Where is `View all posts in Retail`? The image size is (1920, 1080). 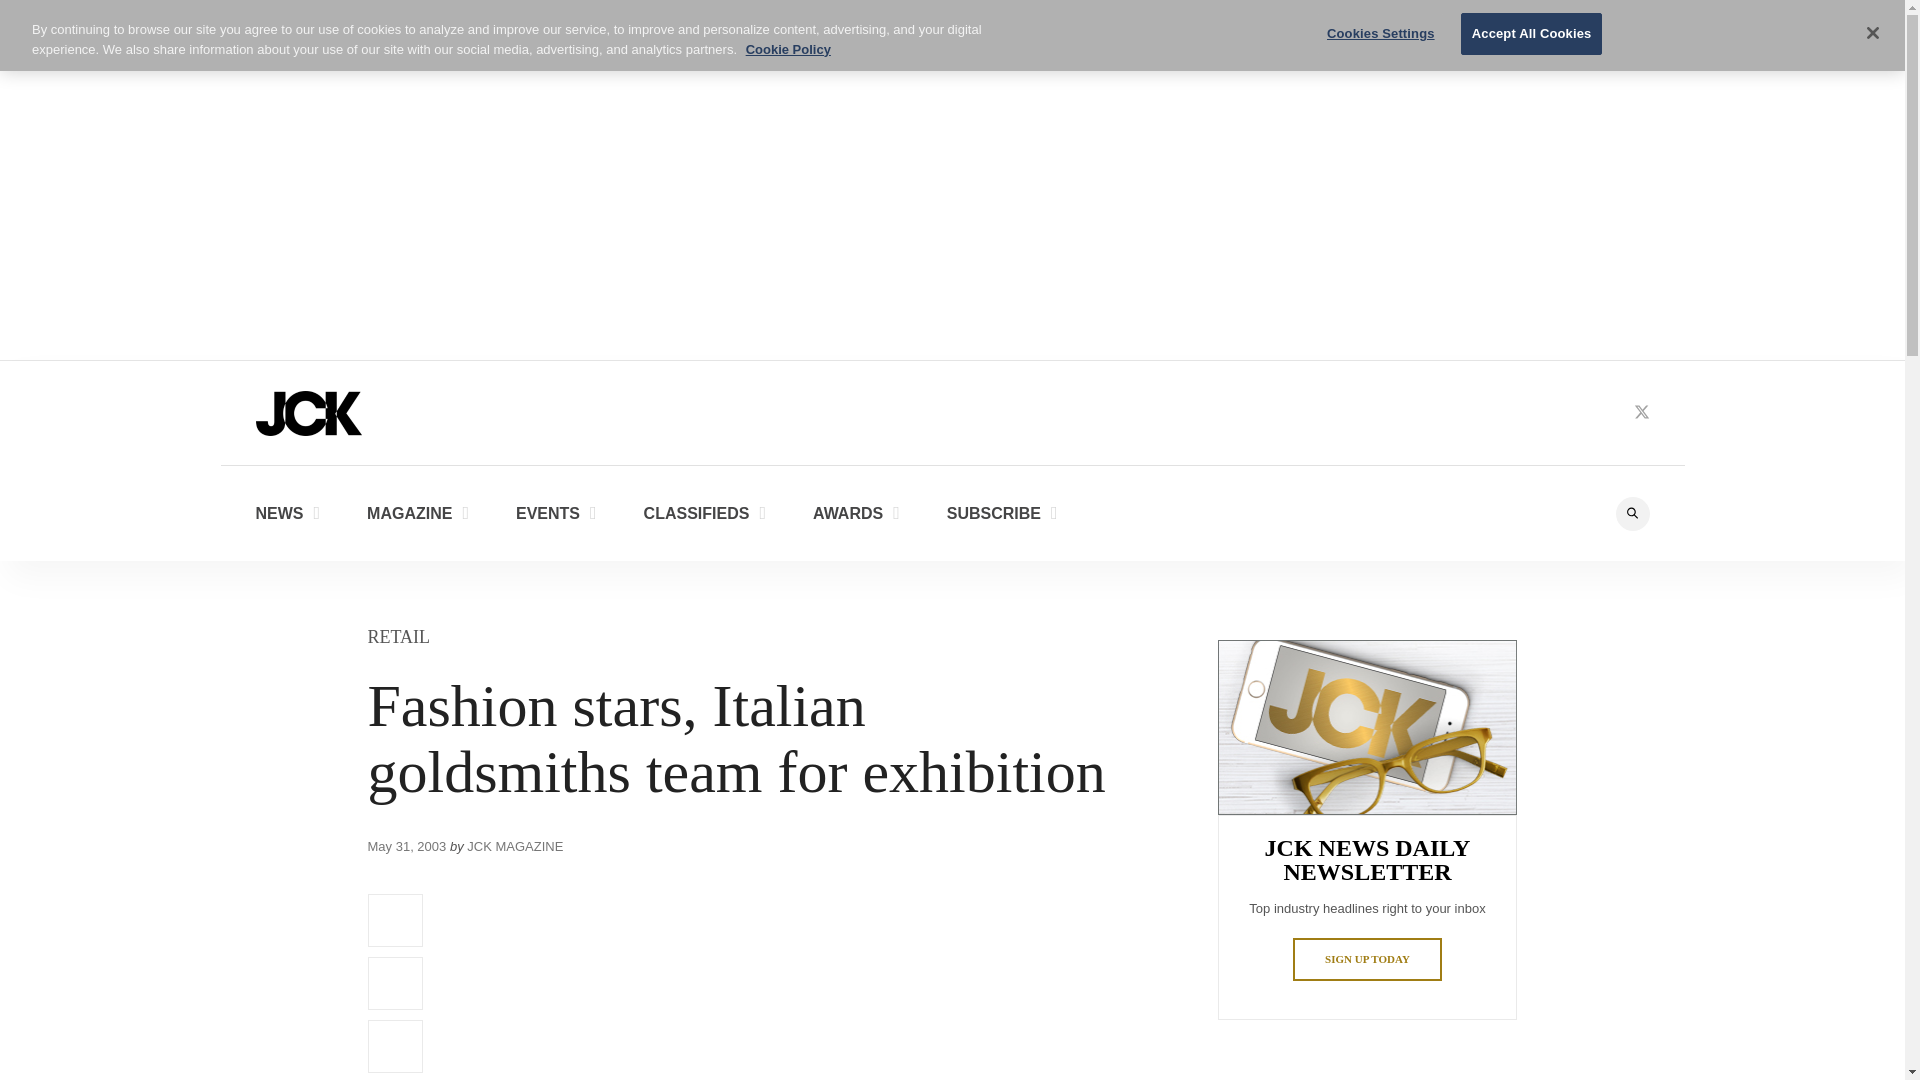 View all posts in Retail is located at coordinates (399, 636).